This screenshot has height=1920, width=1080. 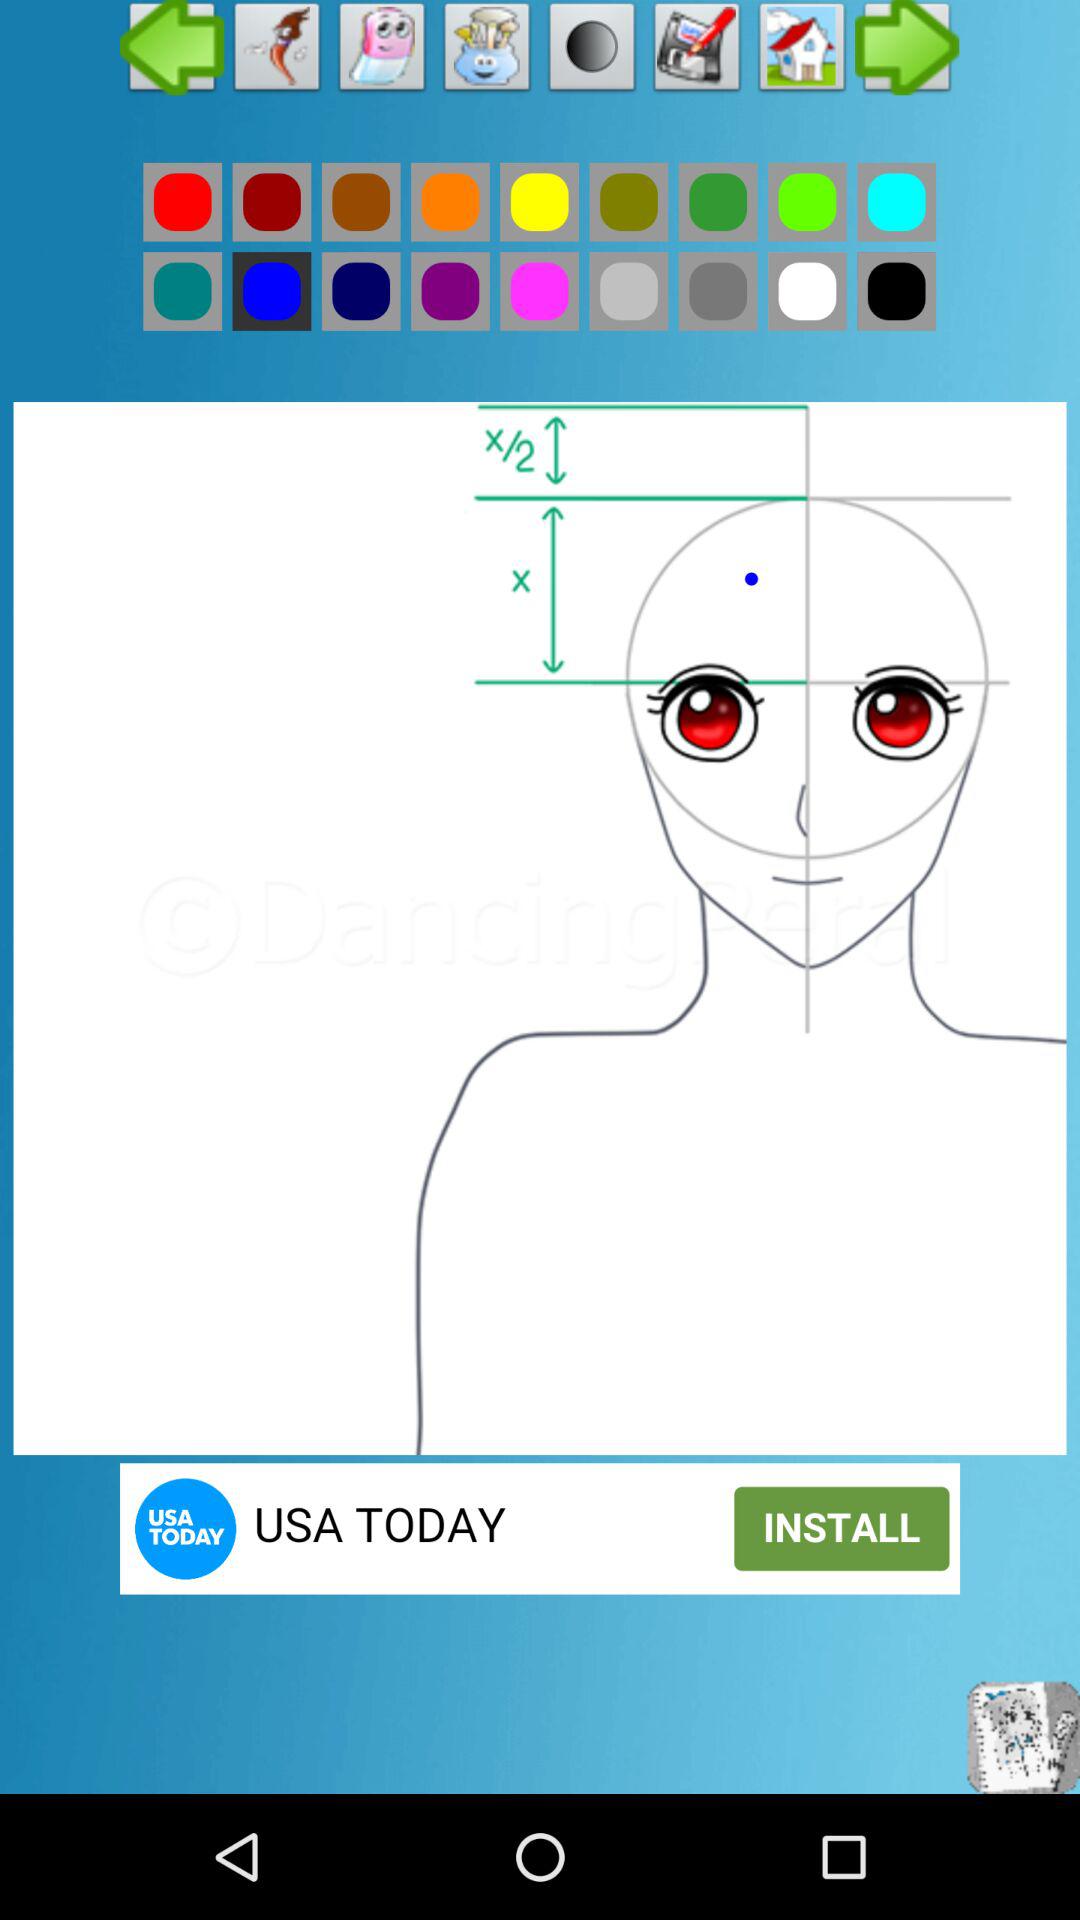 I want to click on colour option, so click(x=272, y=291).